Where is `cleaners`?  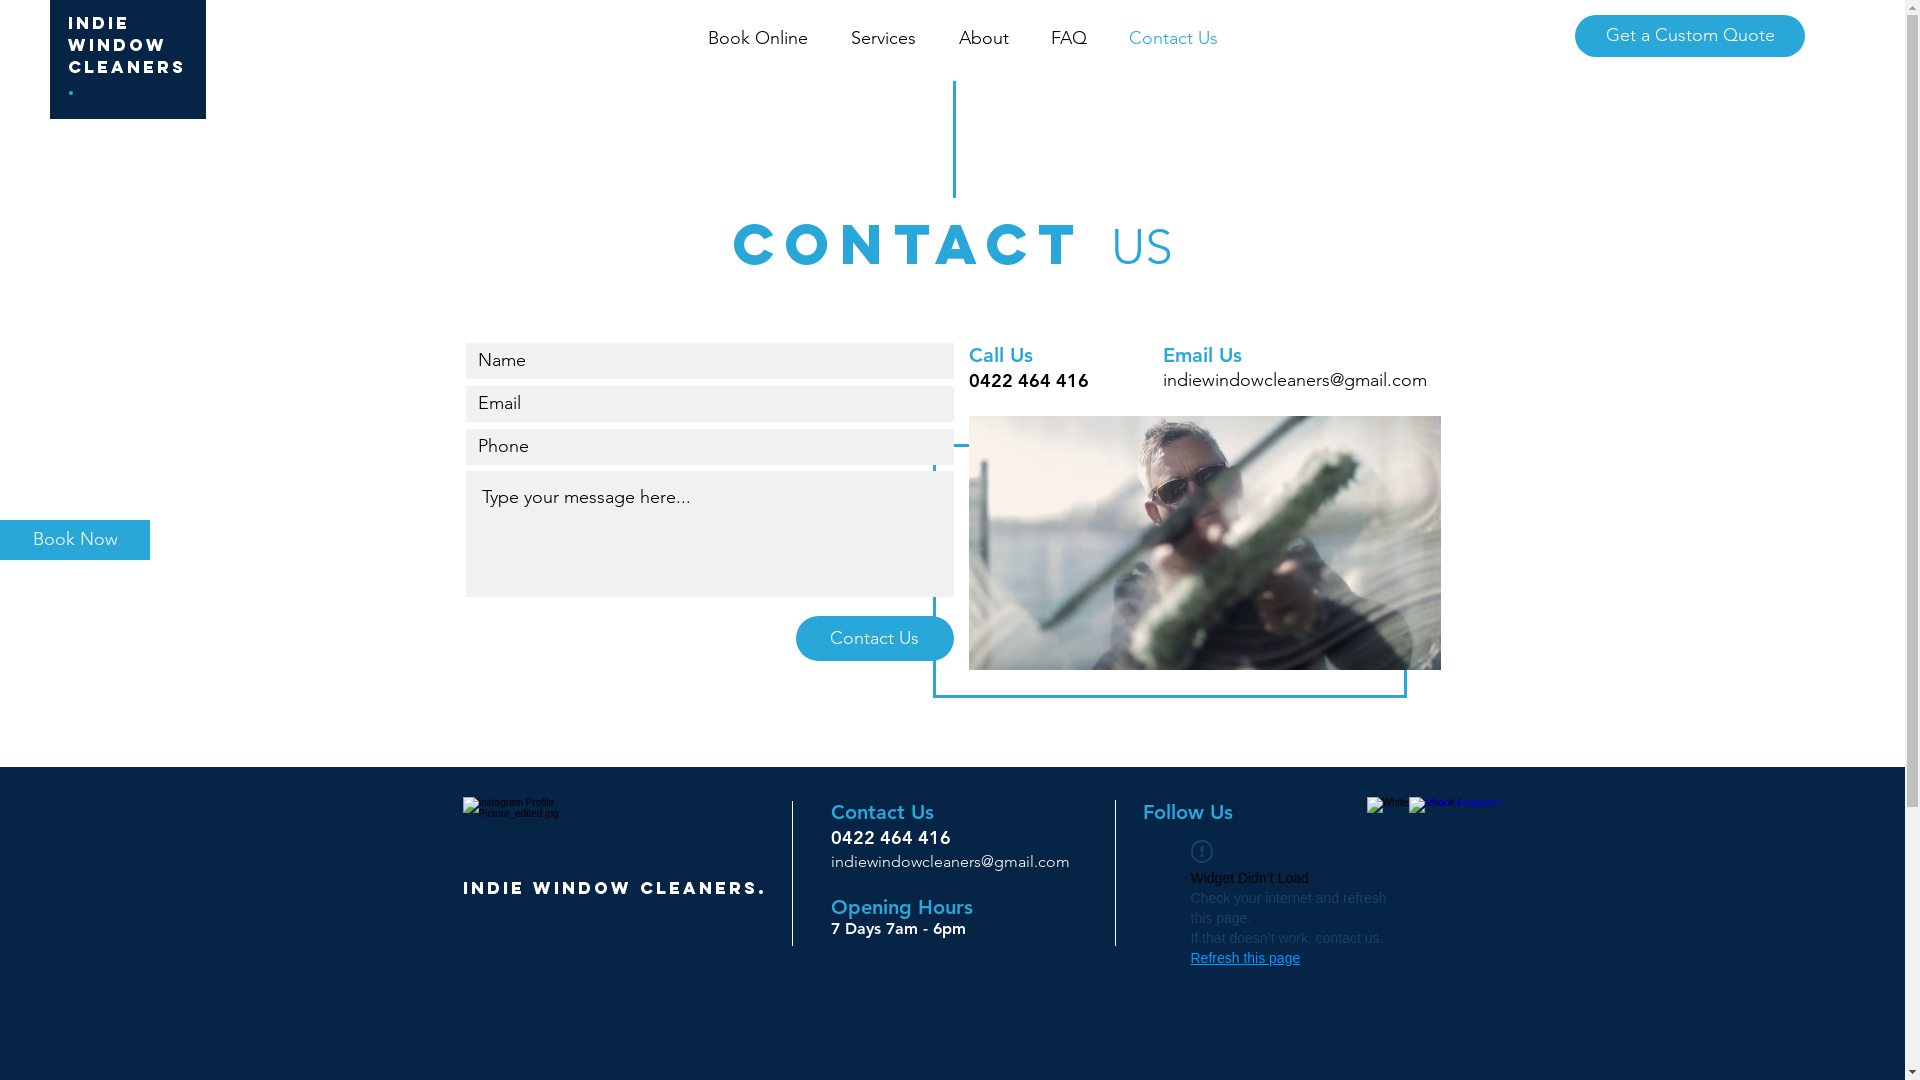
cleaners is located at coordinates (127, 66).